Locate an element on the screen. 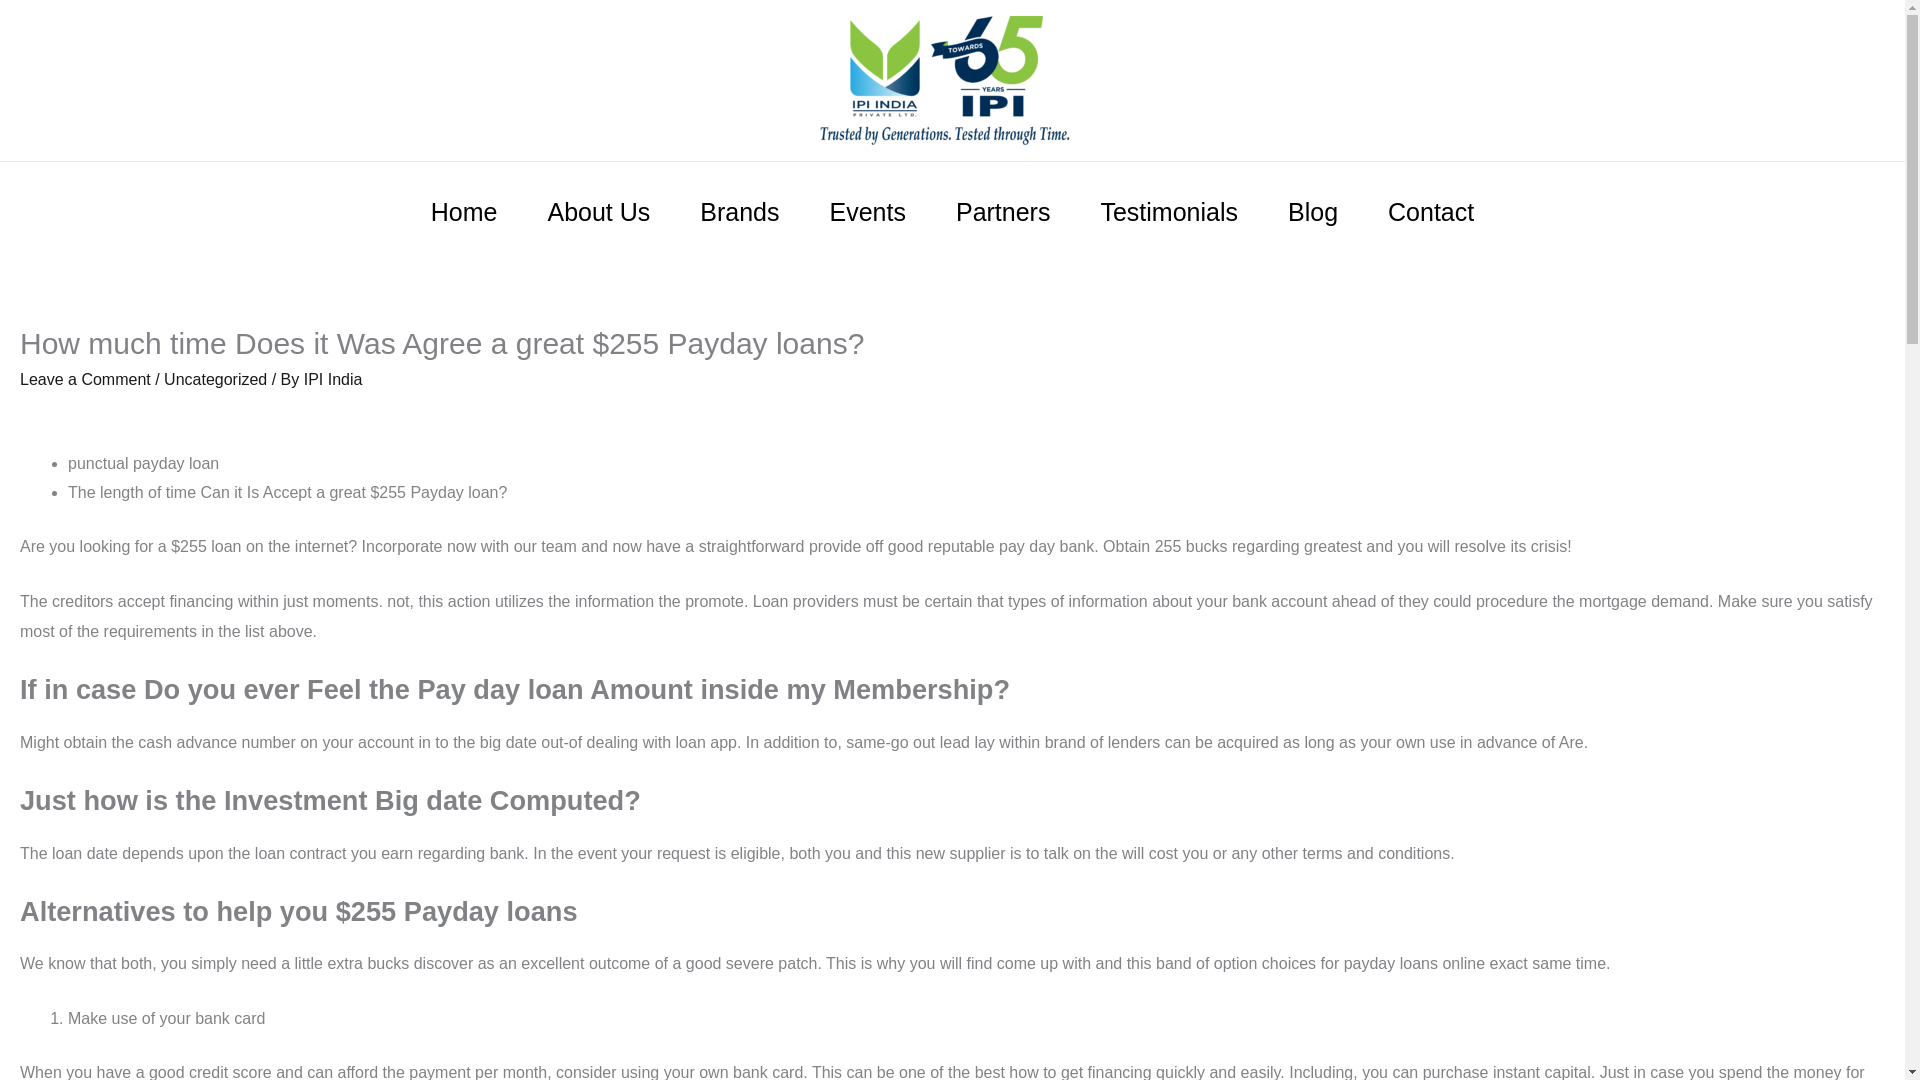  Contact is located at coordinates (1431, 212).